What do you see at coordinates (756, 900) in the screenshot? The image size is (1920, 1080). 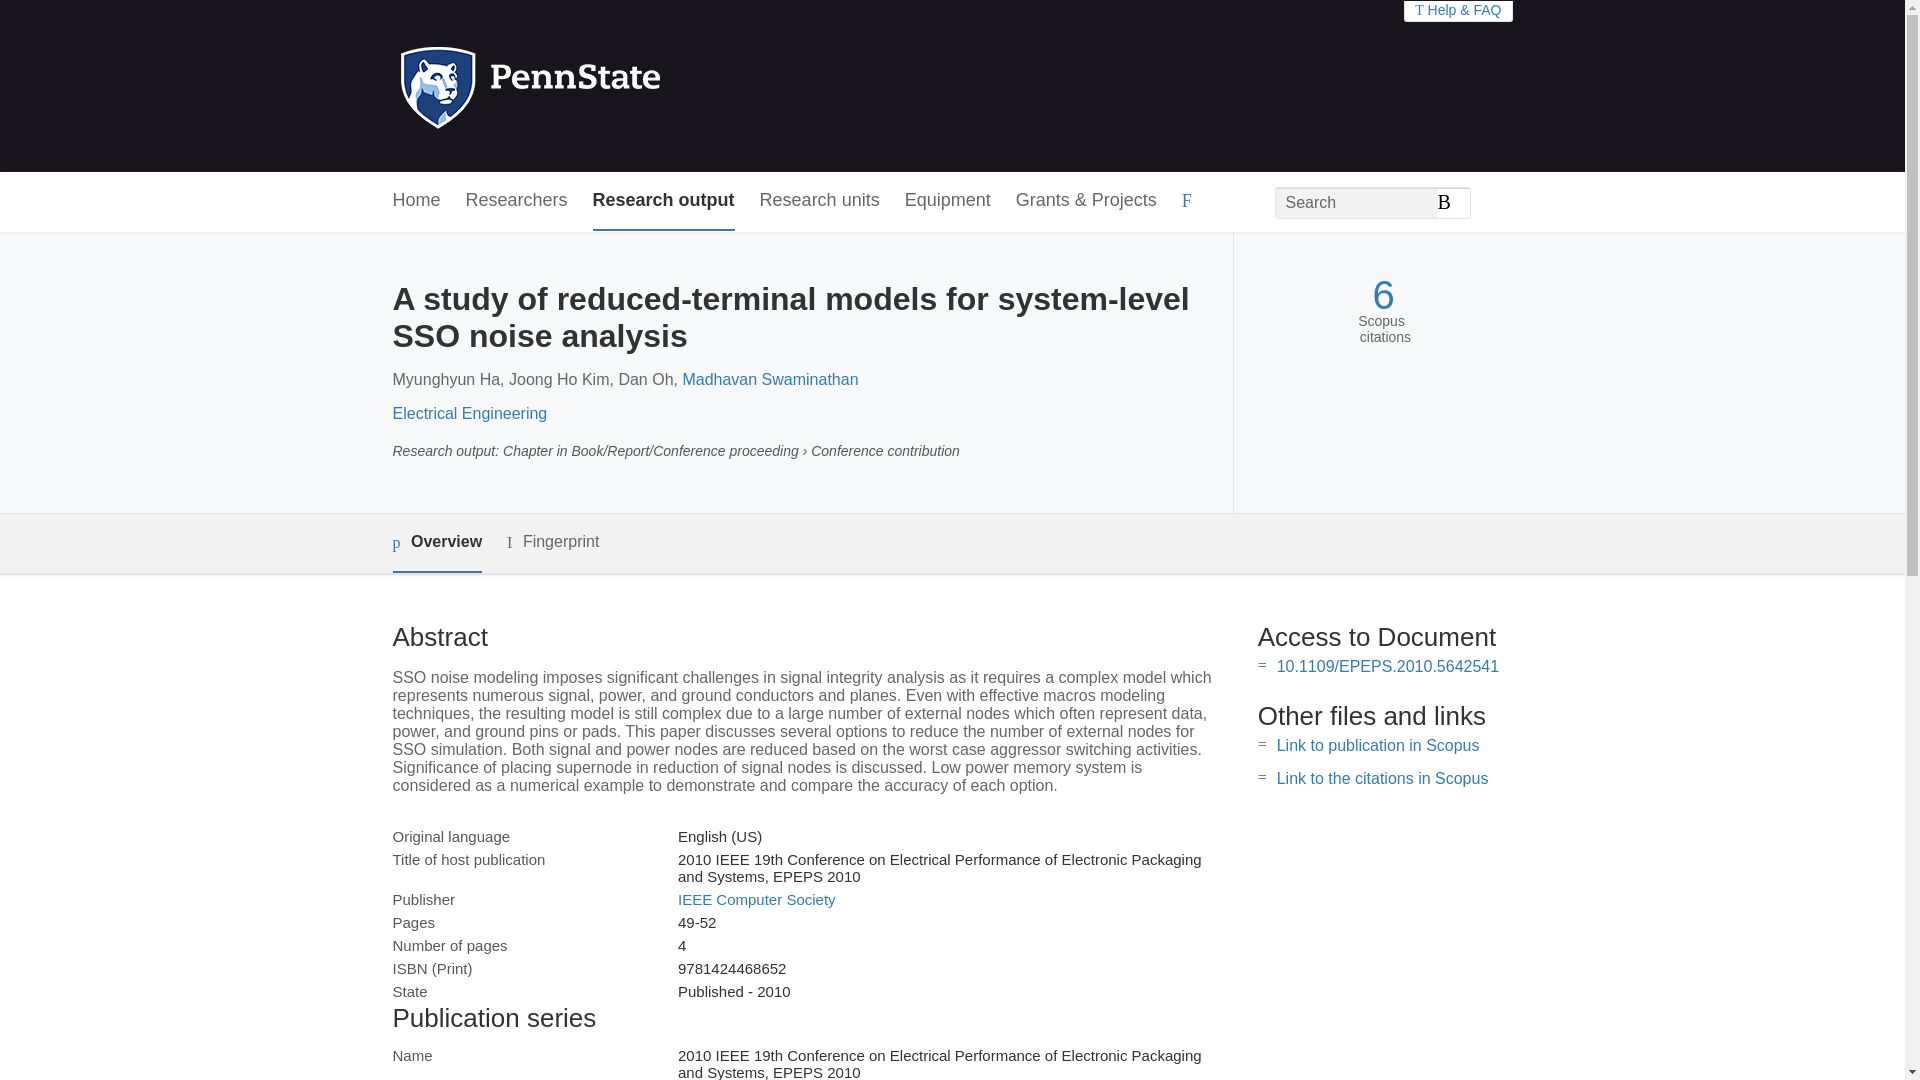 I see `IEEE Computer Society` at bounding box center [756, 900].